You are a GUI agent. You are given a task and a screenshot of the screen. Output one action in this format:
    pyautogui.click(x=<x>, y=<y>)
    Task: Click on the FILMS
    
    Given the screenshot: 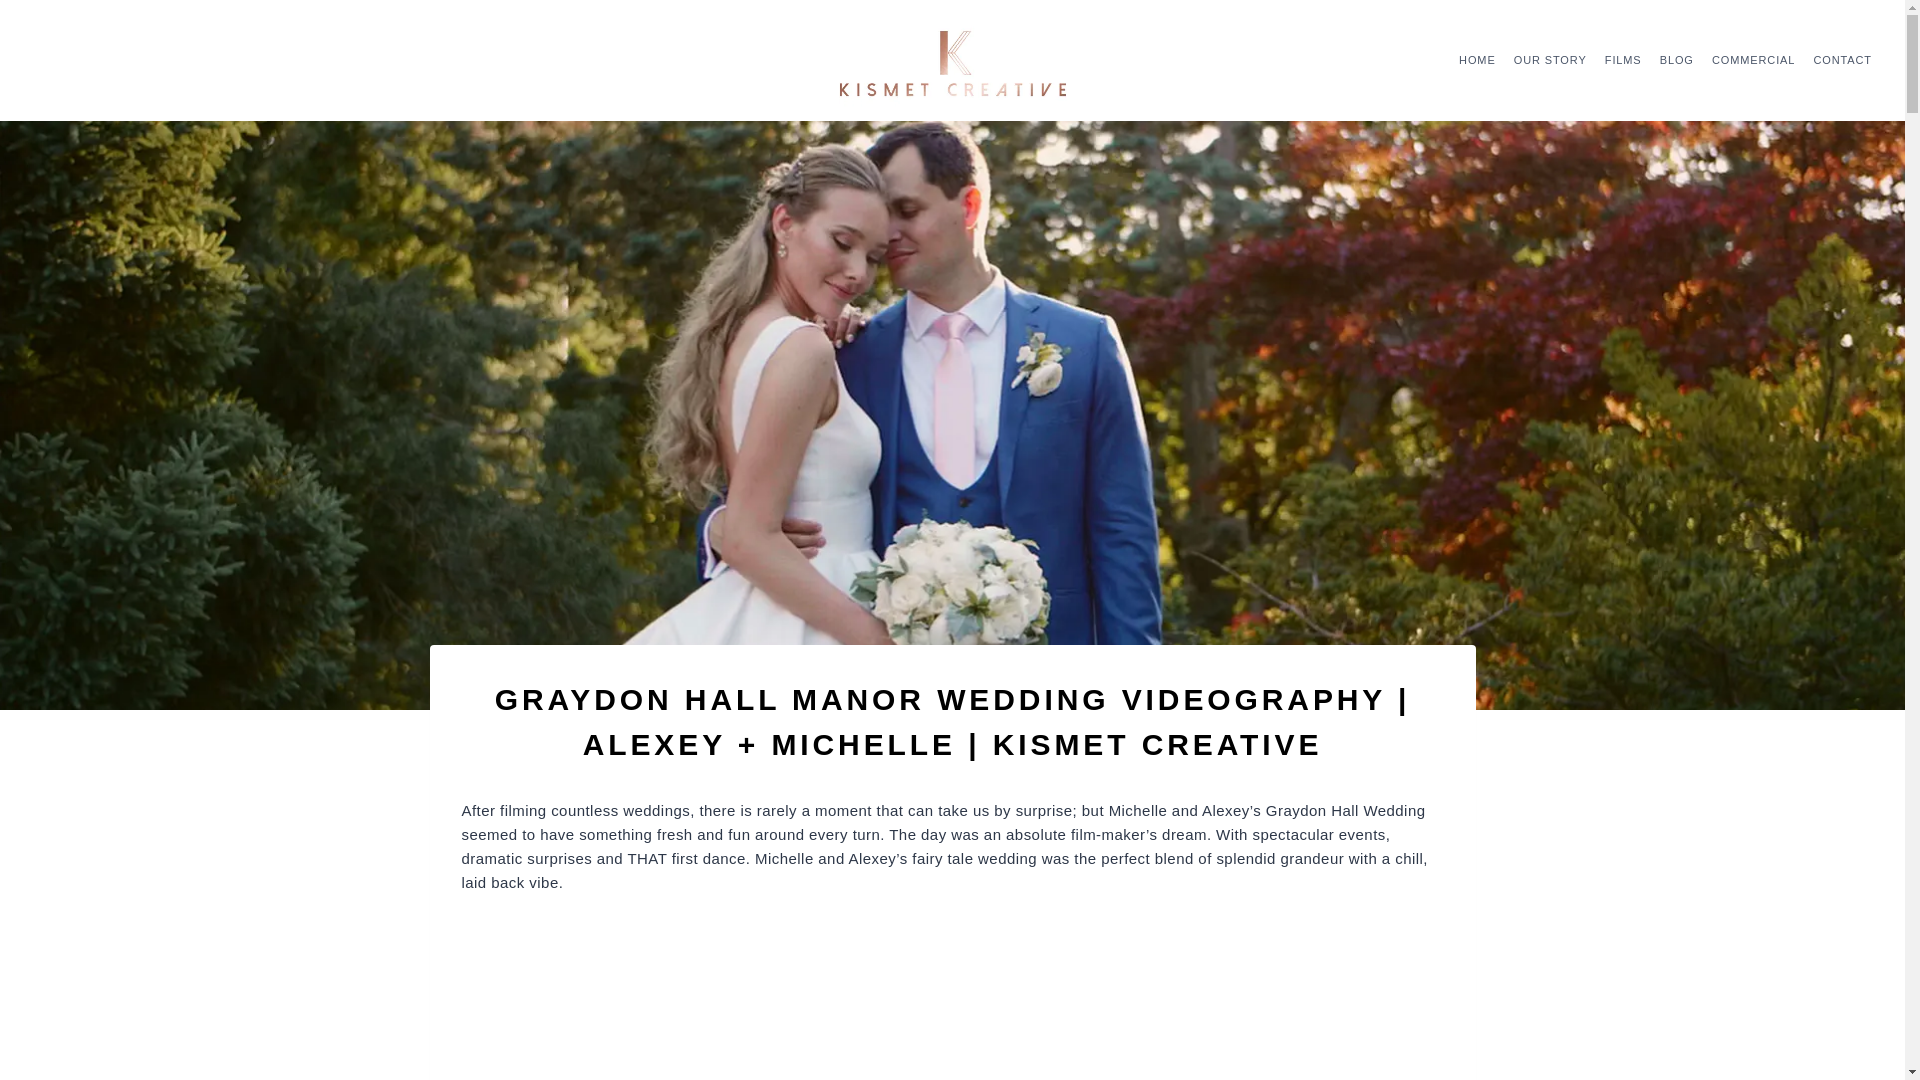 What is the action you would take?
    pyautogui.click(x=1623, y=60)
    